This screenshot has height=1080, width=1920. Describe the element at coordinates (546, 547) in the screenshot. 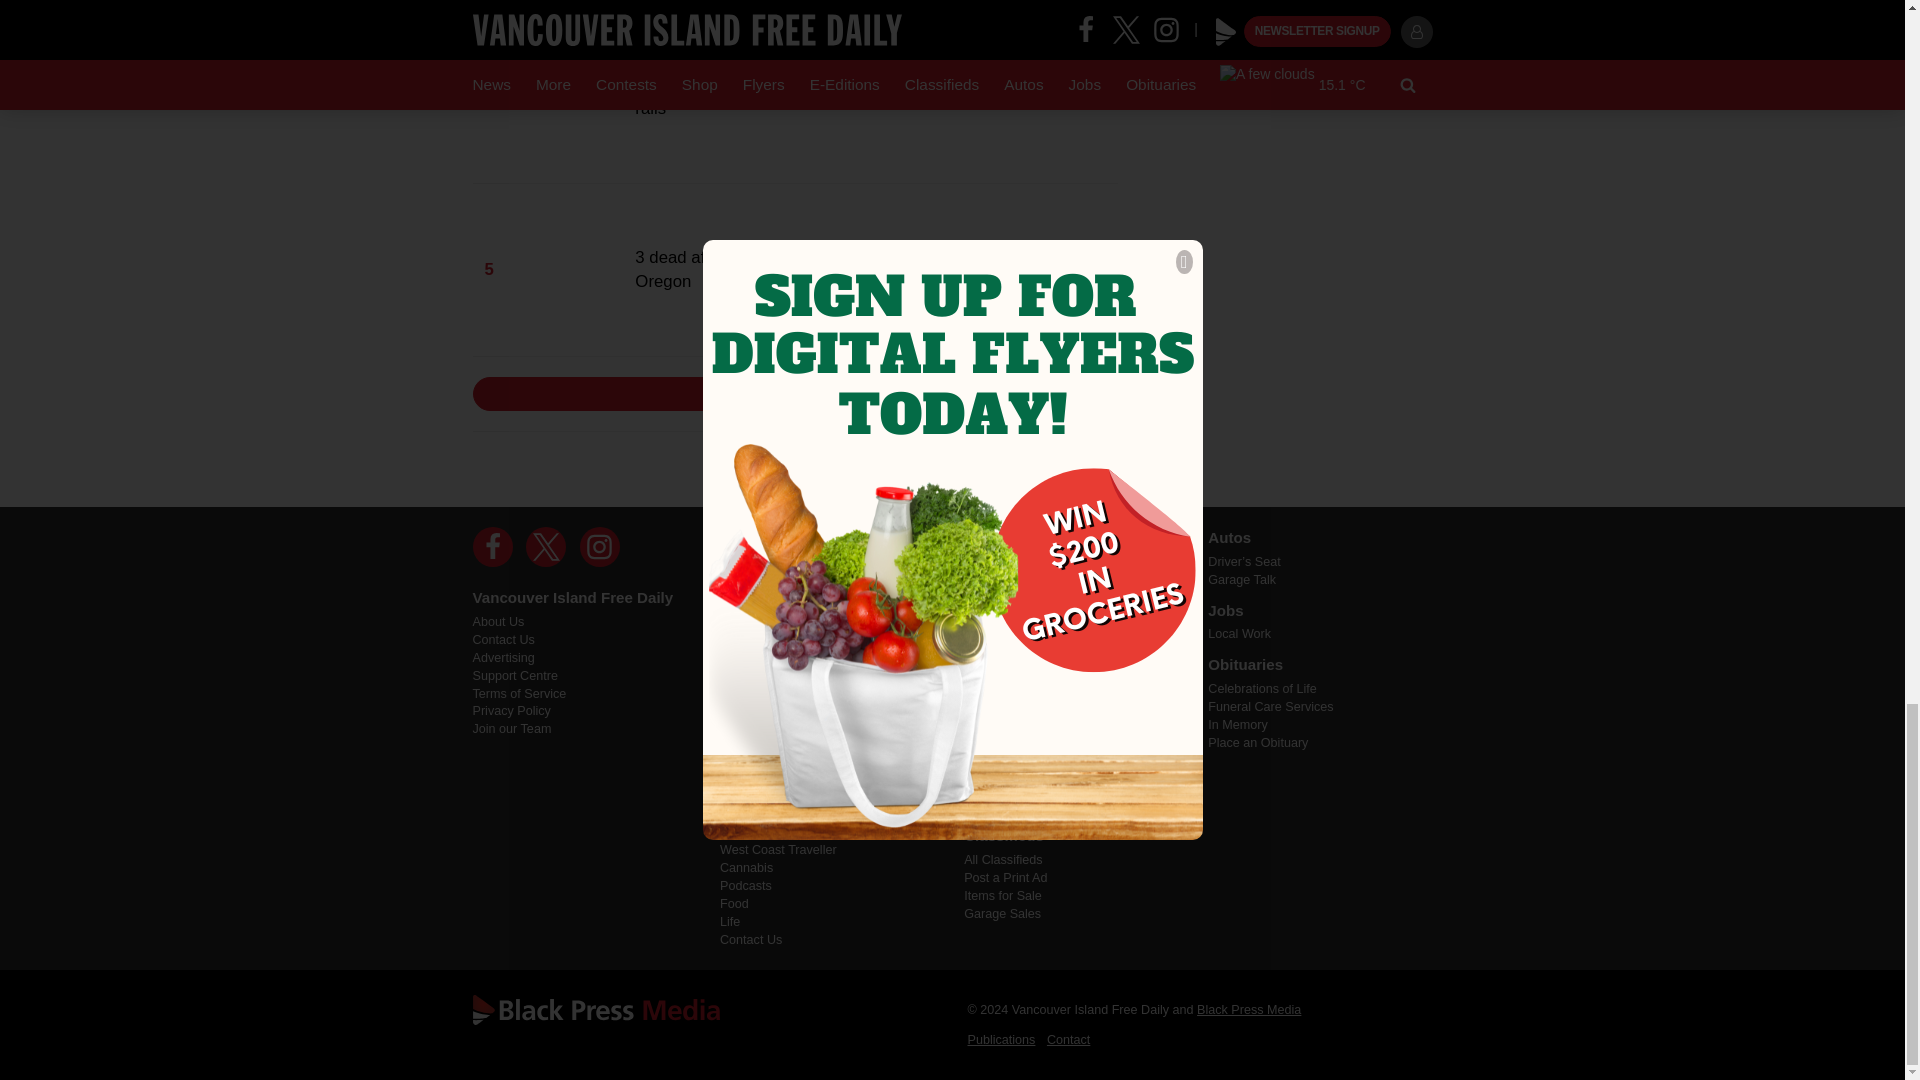

I see `X` at that location.